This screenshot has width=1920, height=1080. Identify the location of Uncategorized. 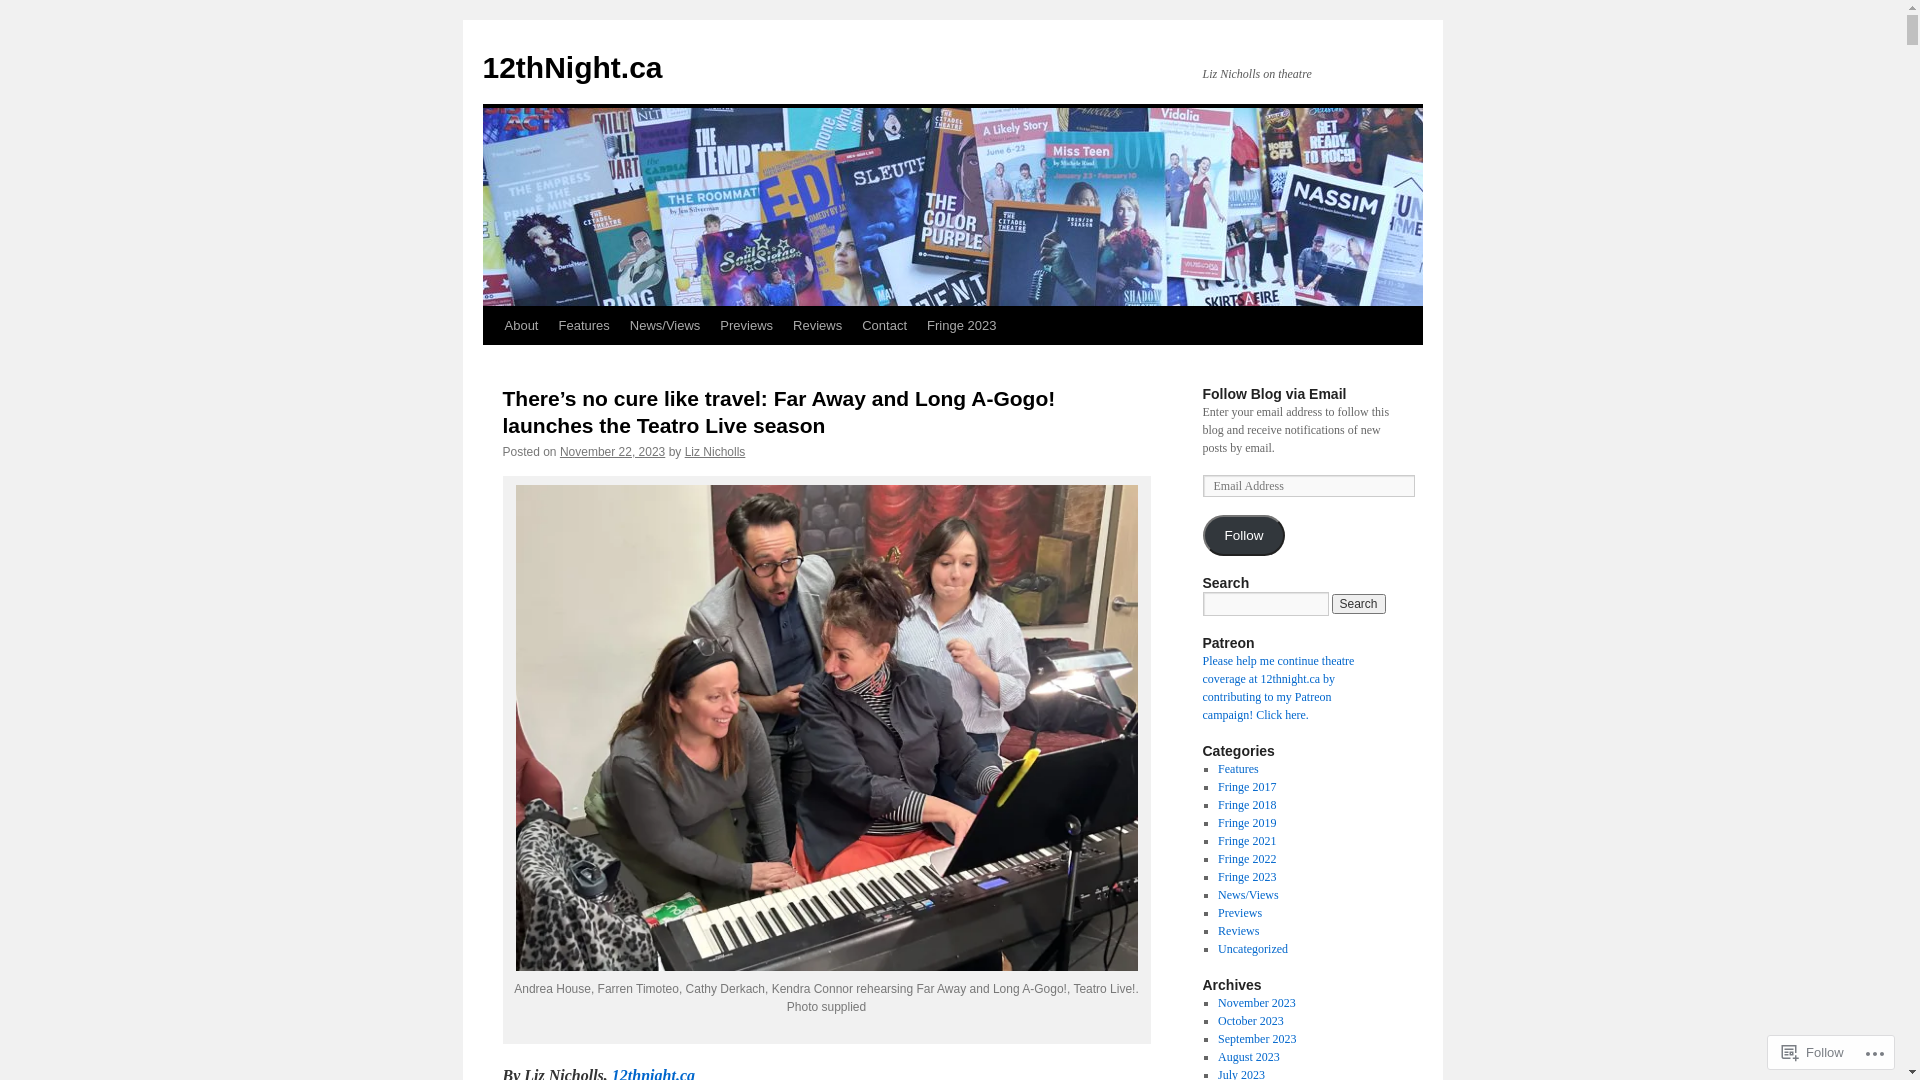
(1253, 949).